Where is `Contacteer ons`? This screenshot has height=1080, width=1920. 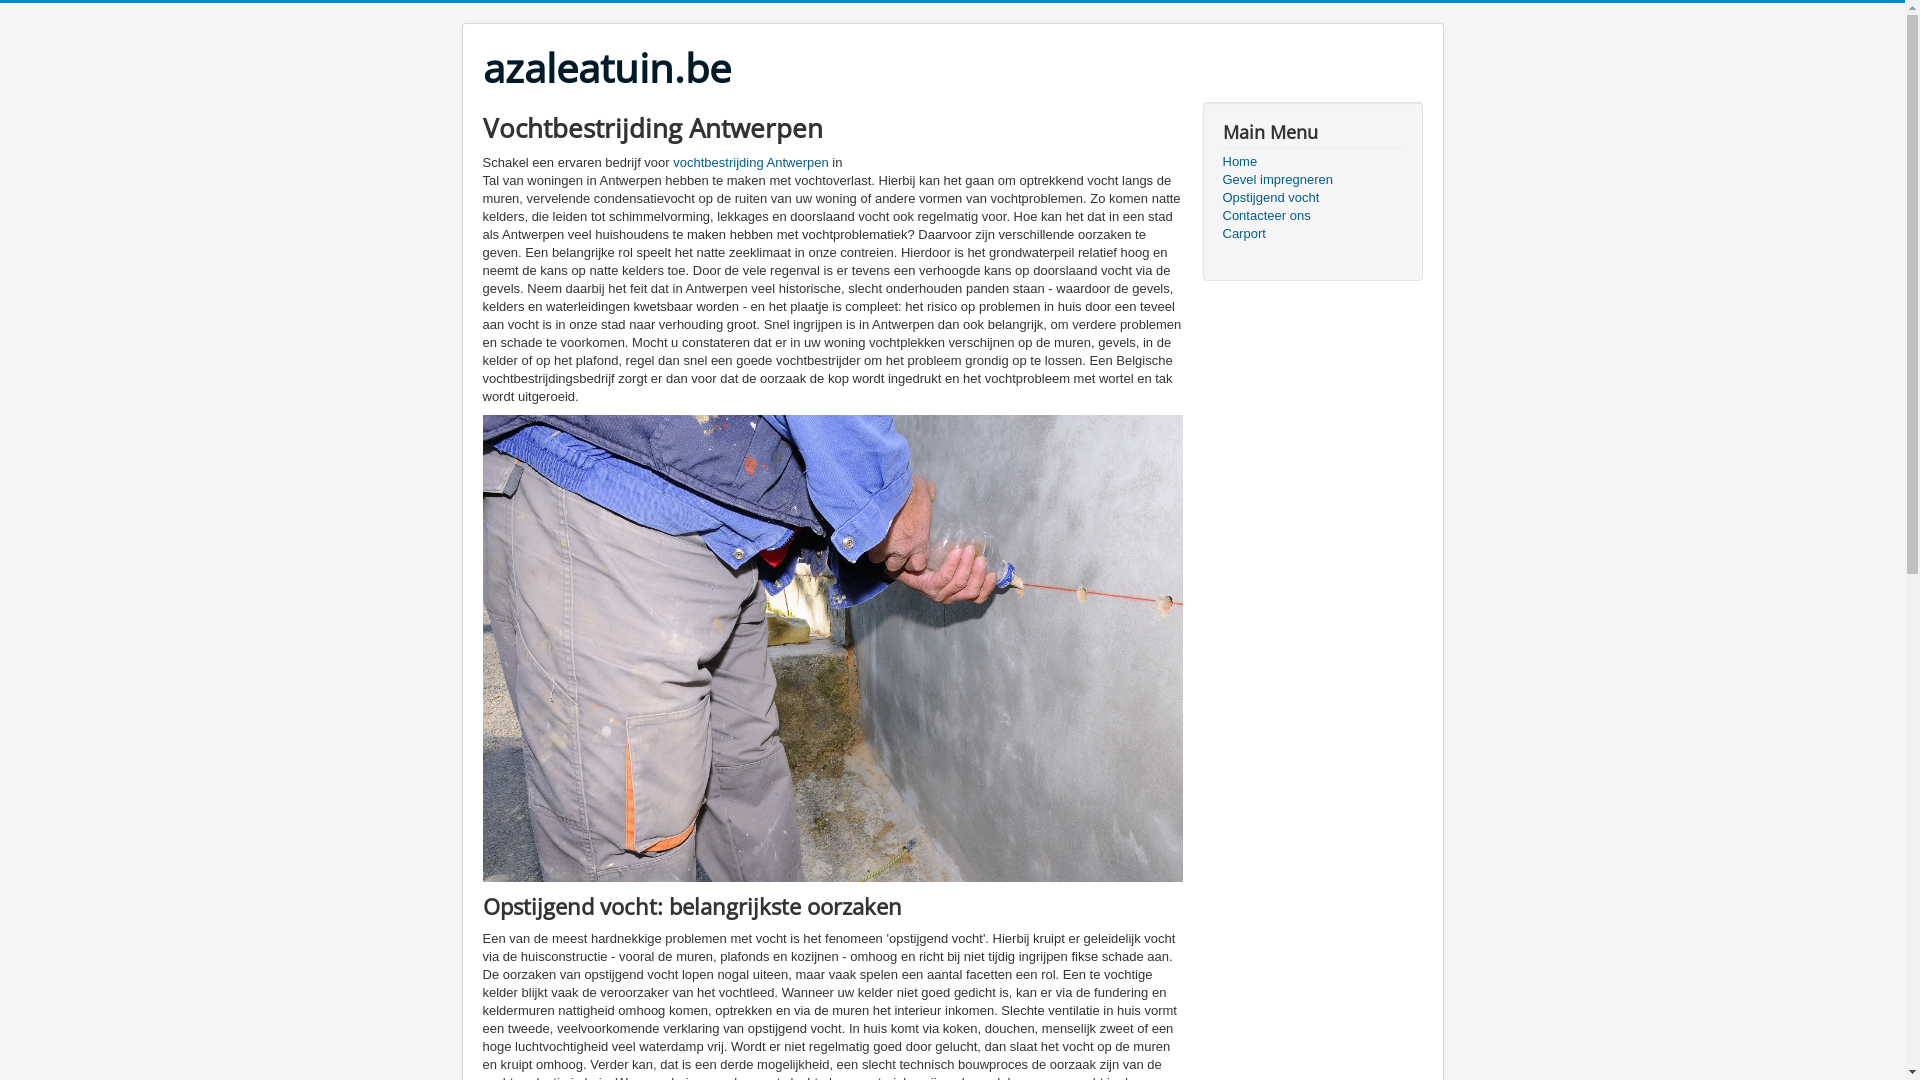 Contacteer ons is located at coordinates (1312, 216).